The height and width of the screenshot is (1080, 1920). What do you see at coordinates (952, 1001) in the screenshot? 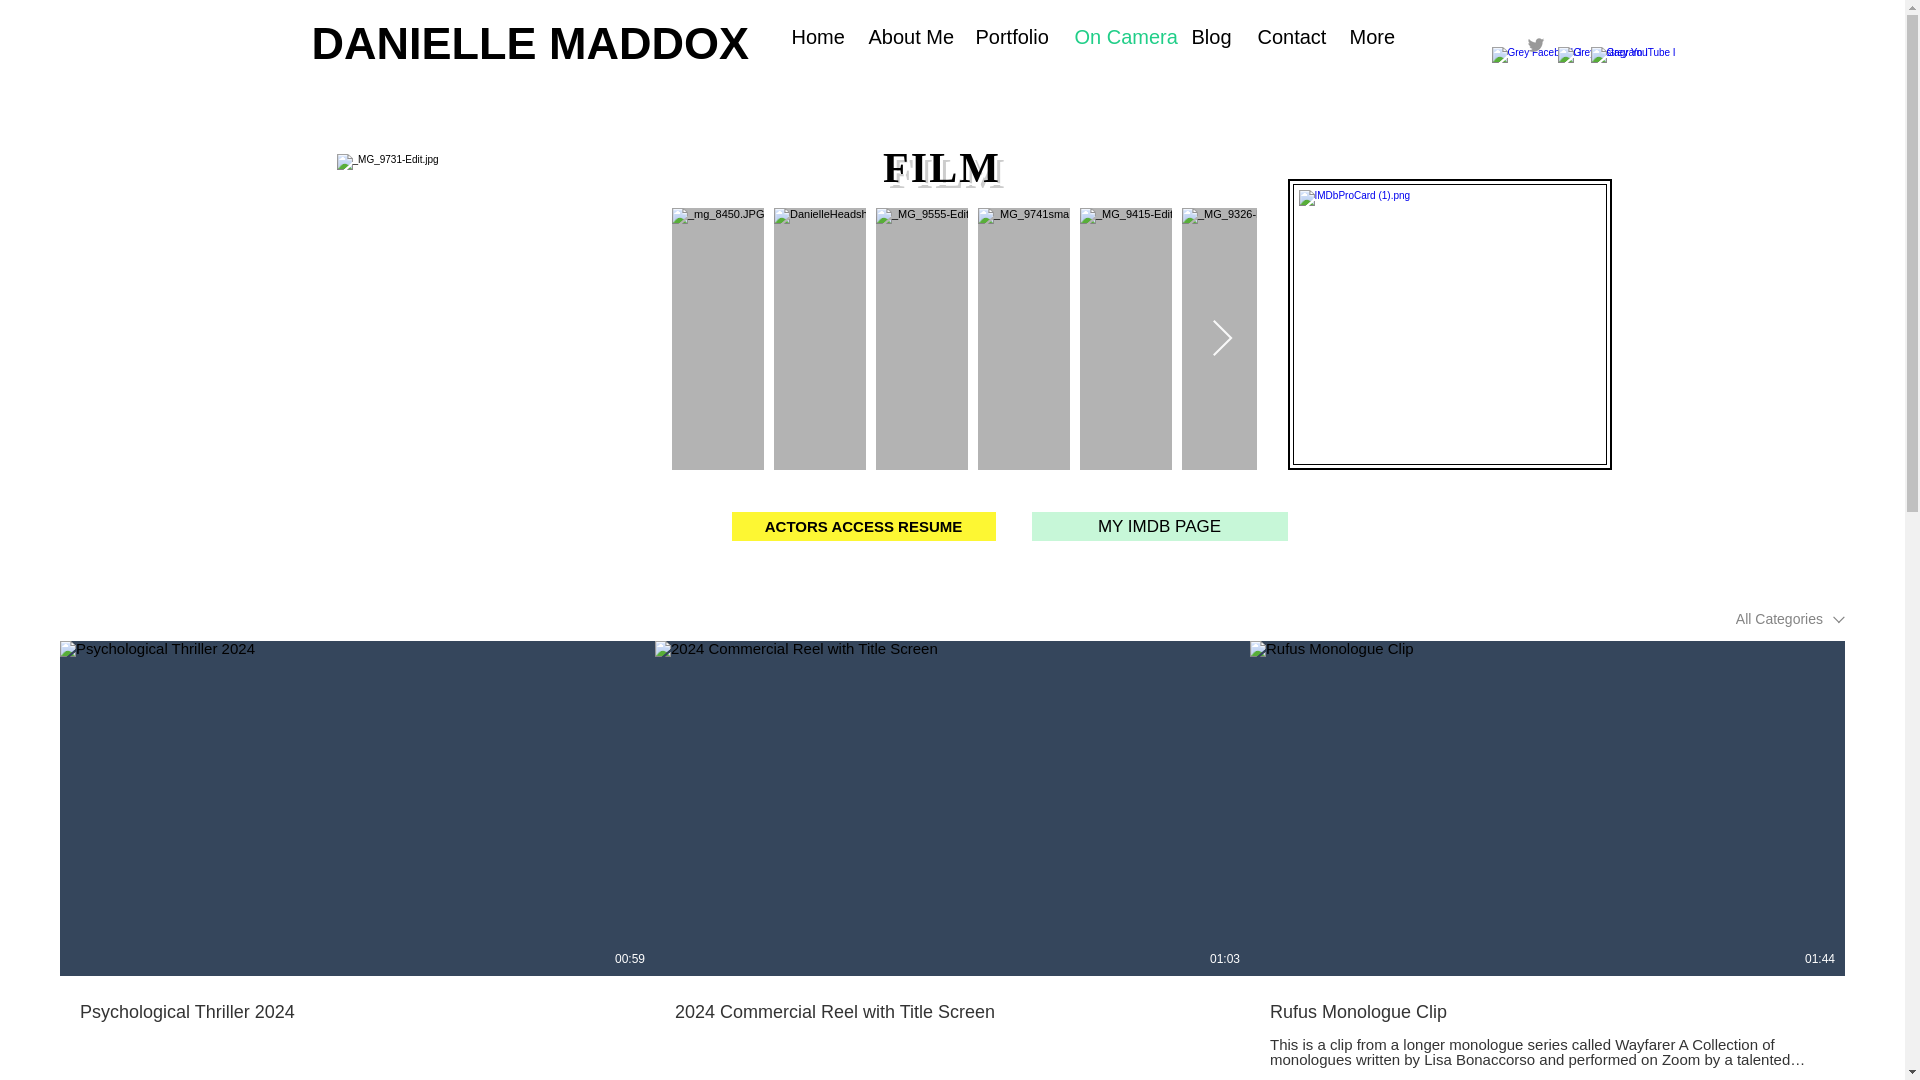
I see `2024 Commercial Reel with Title Screen` at bounding box center [952, 1001].